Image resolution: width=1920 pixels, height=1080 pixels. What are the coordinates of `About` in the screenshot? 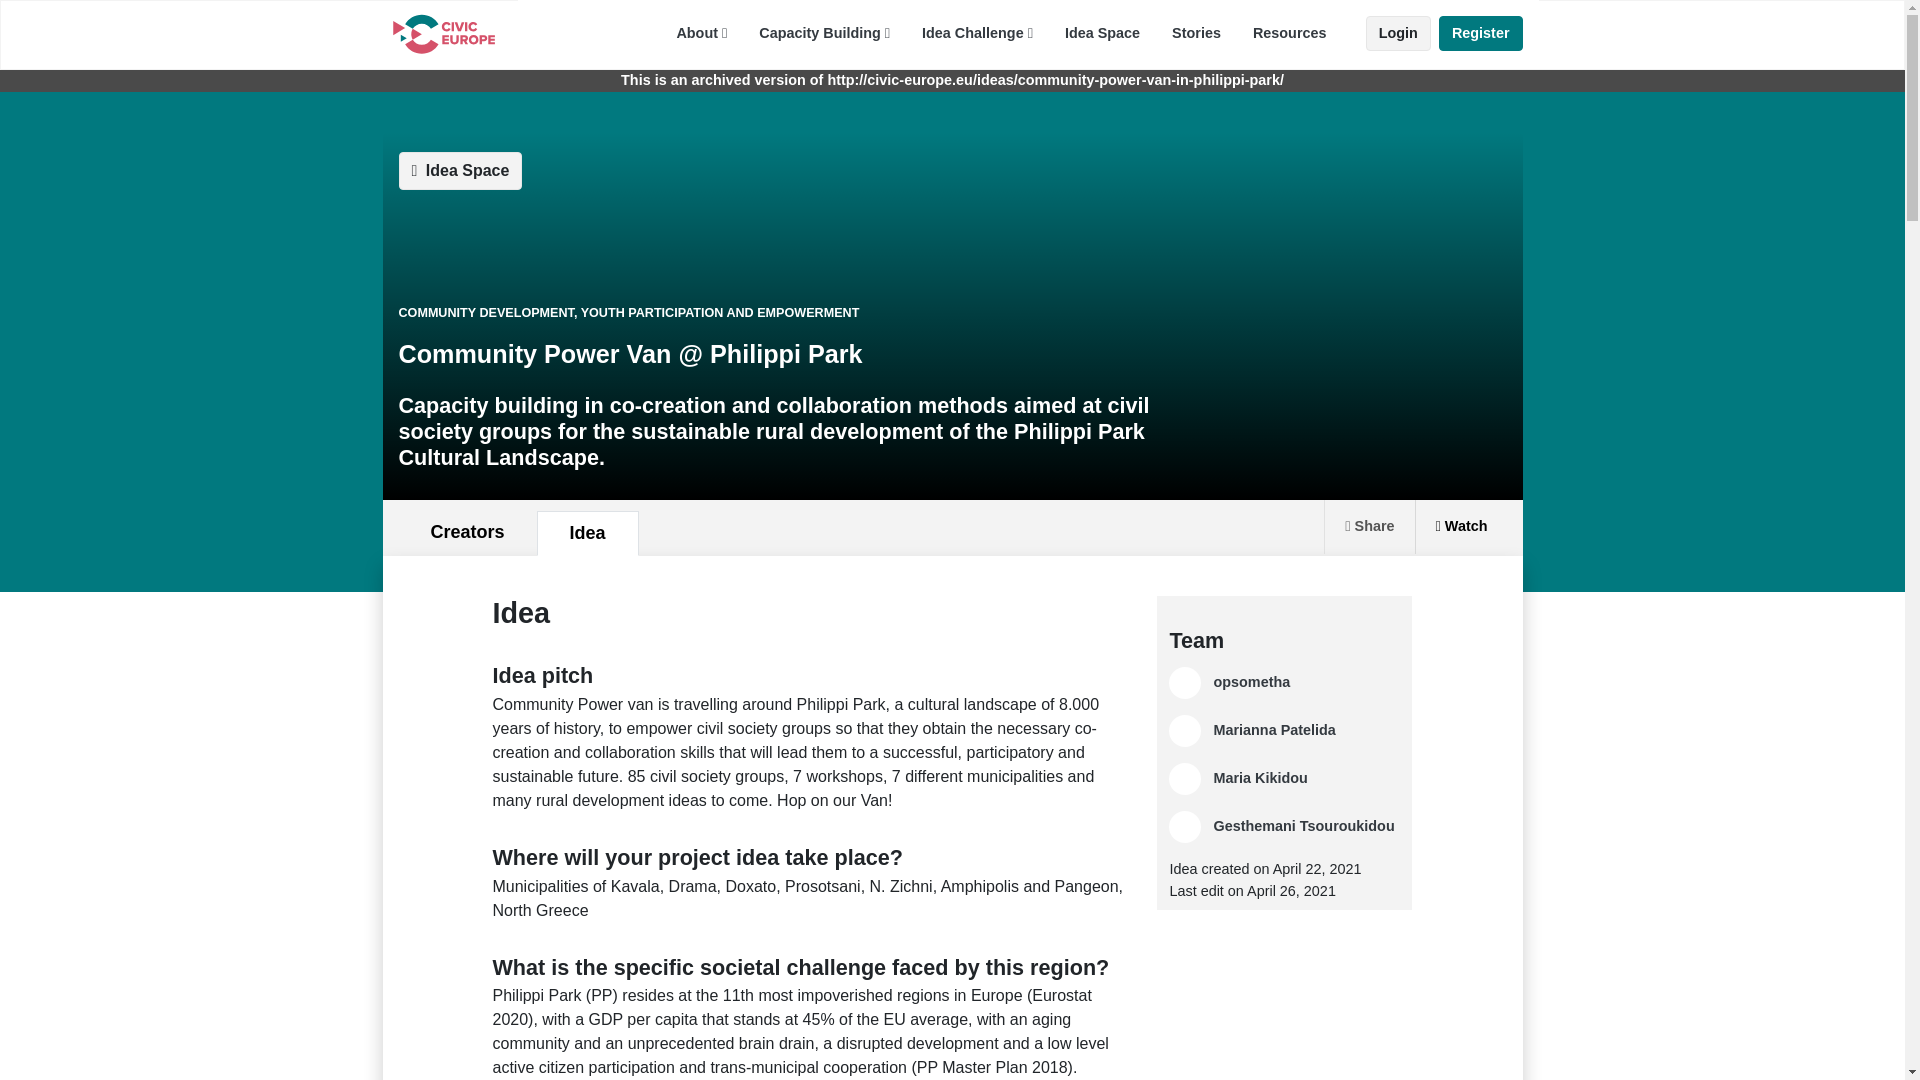 It's located at (702, 30).